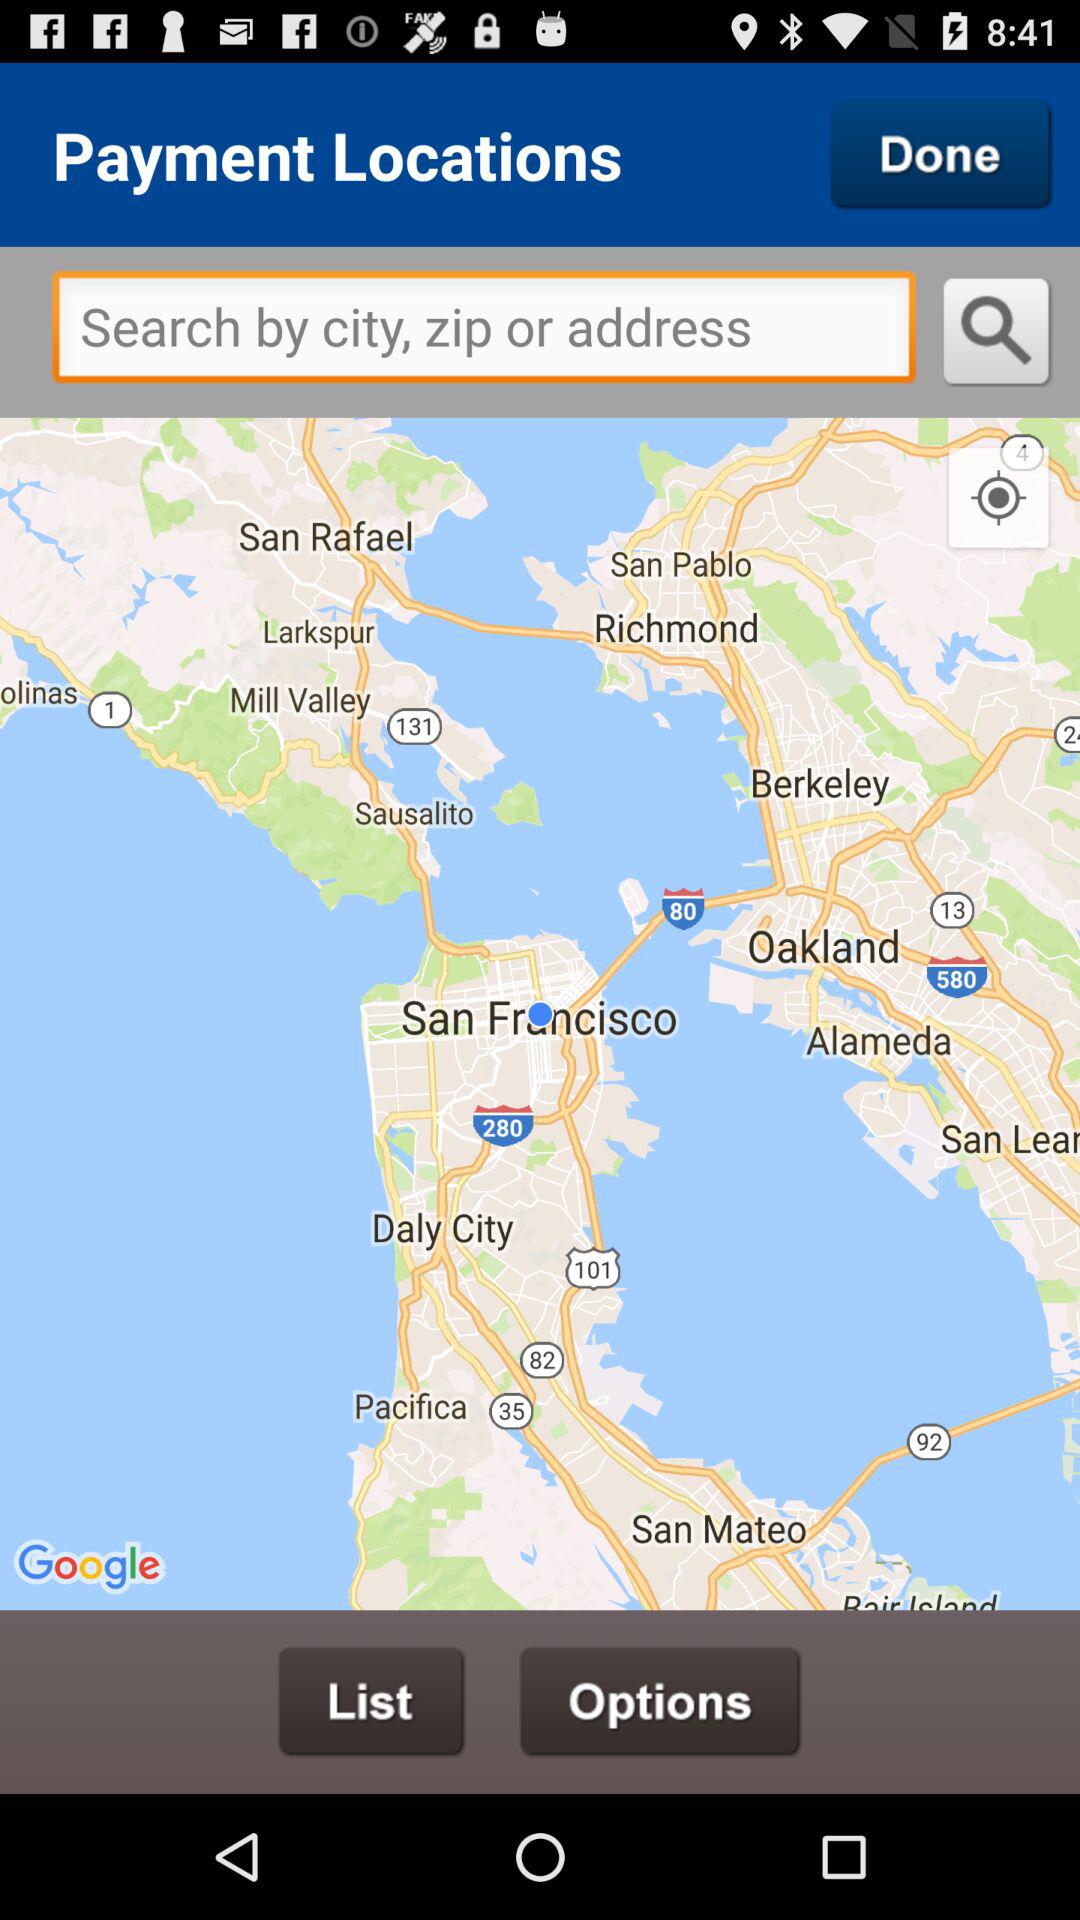  Describe the element at coordinates (484, 332) in the screenshot. I see `tap item at the top` at that location.